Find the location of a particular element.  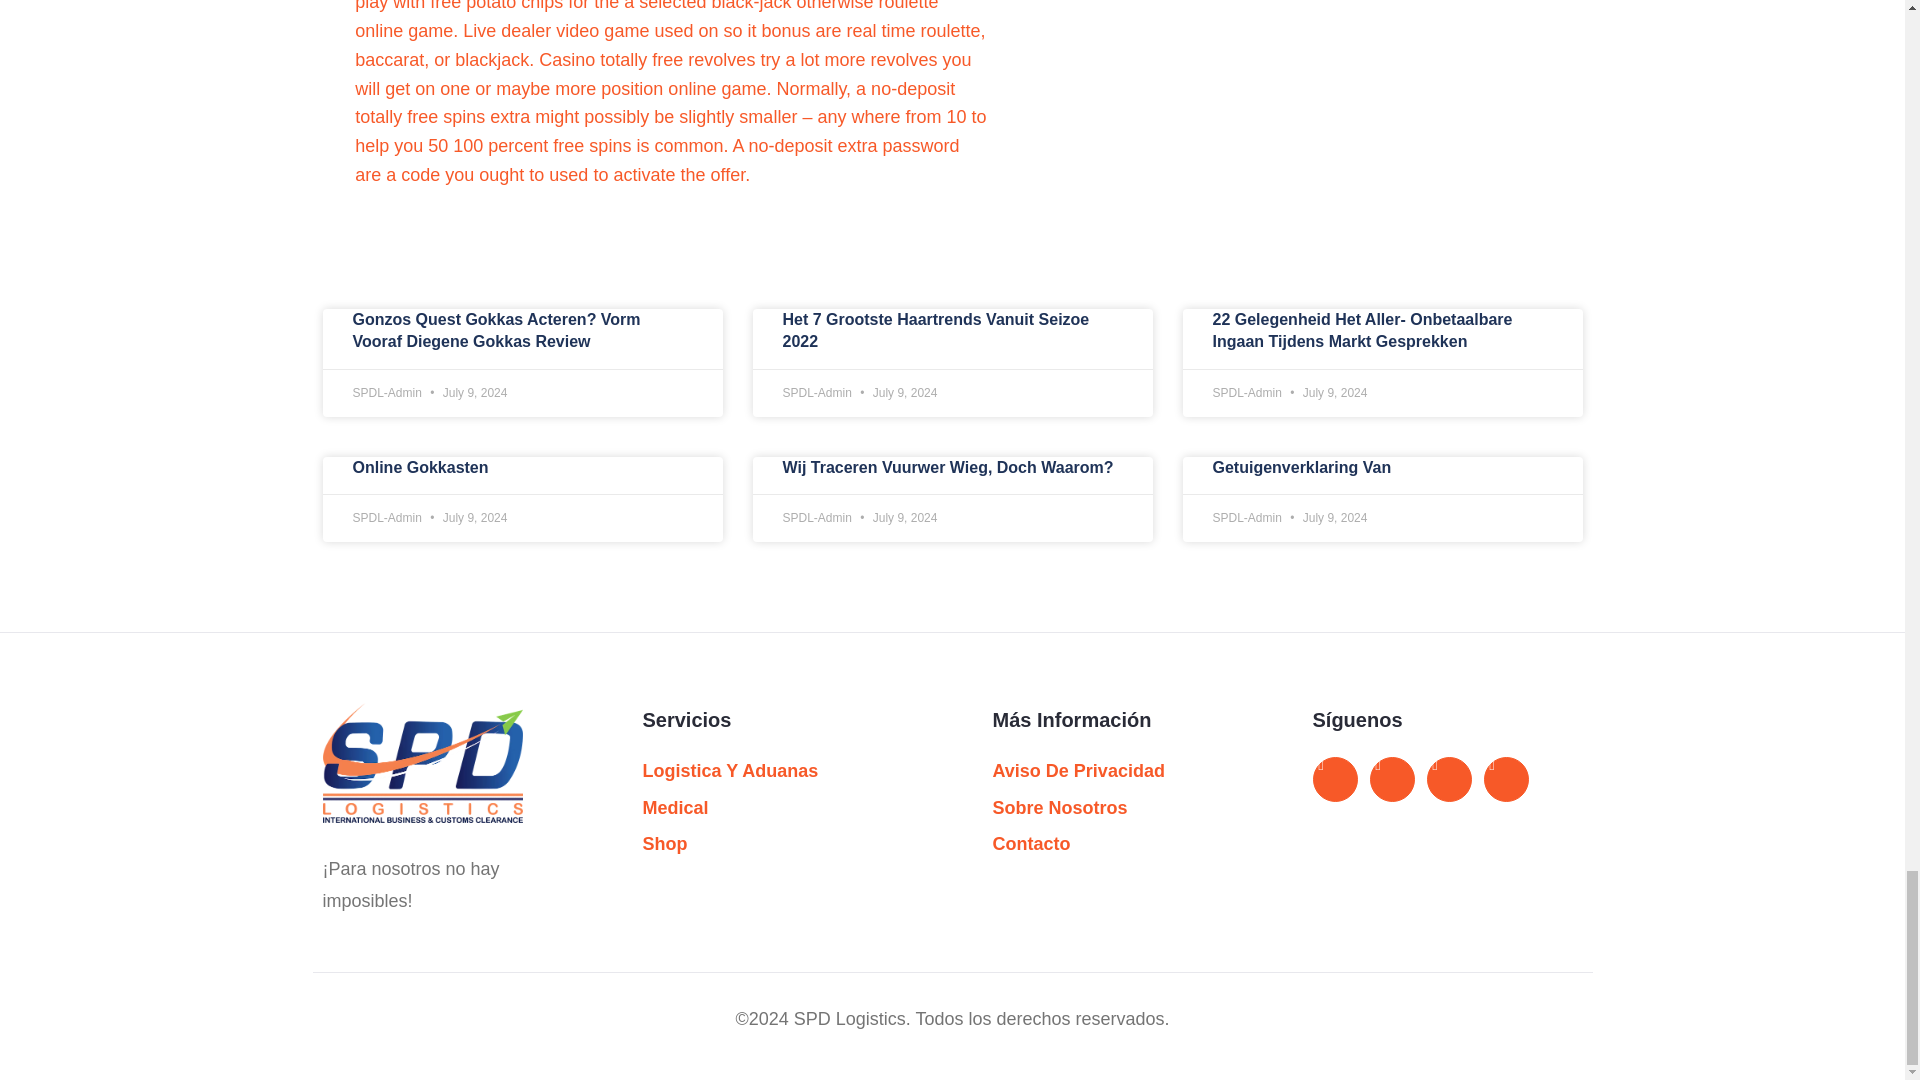

Wij Traceren Vuurwer Wieg, Doch Waarom? is located at coordinates (947, 468).